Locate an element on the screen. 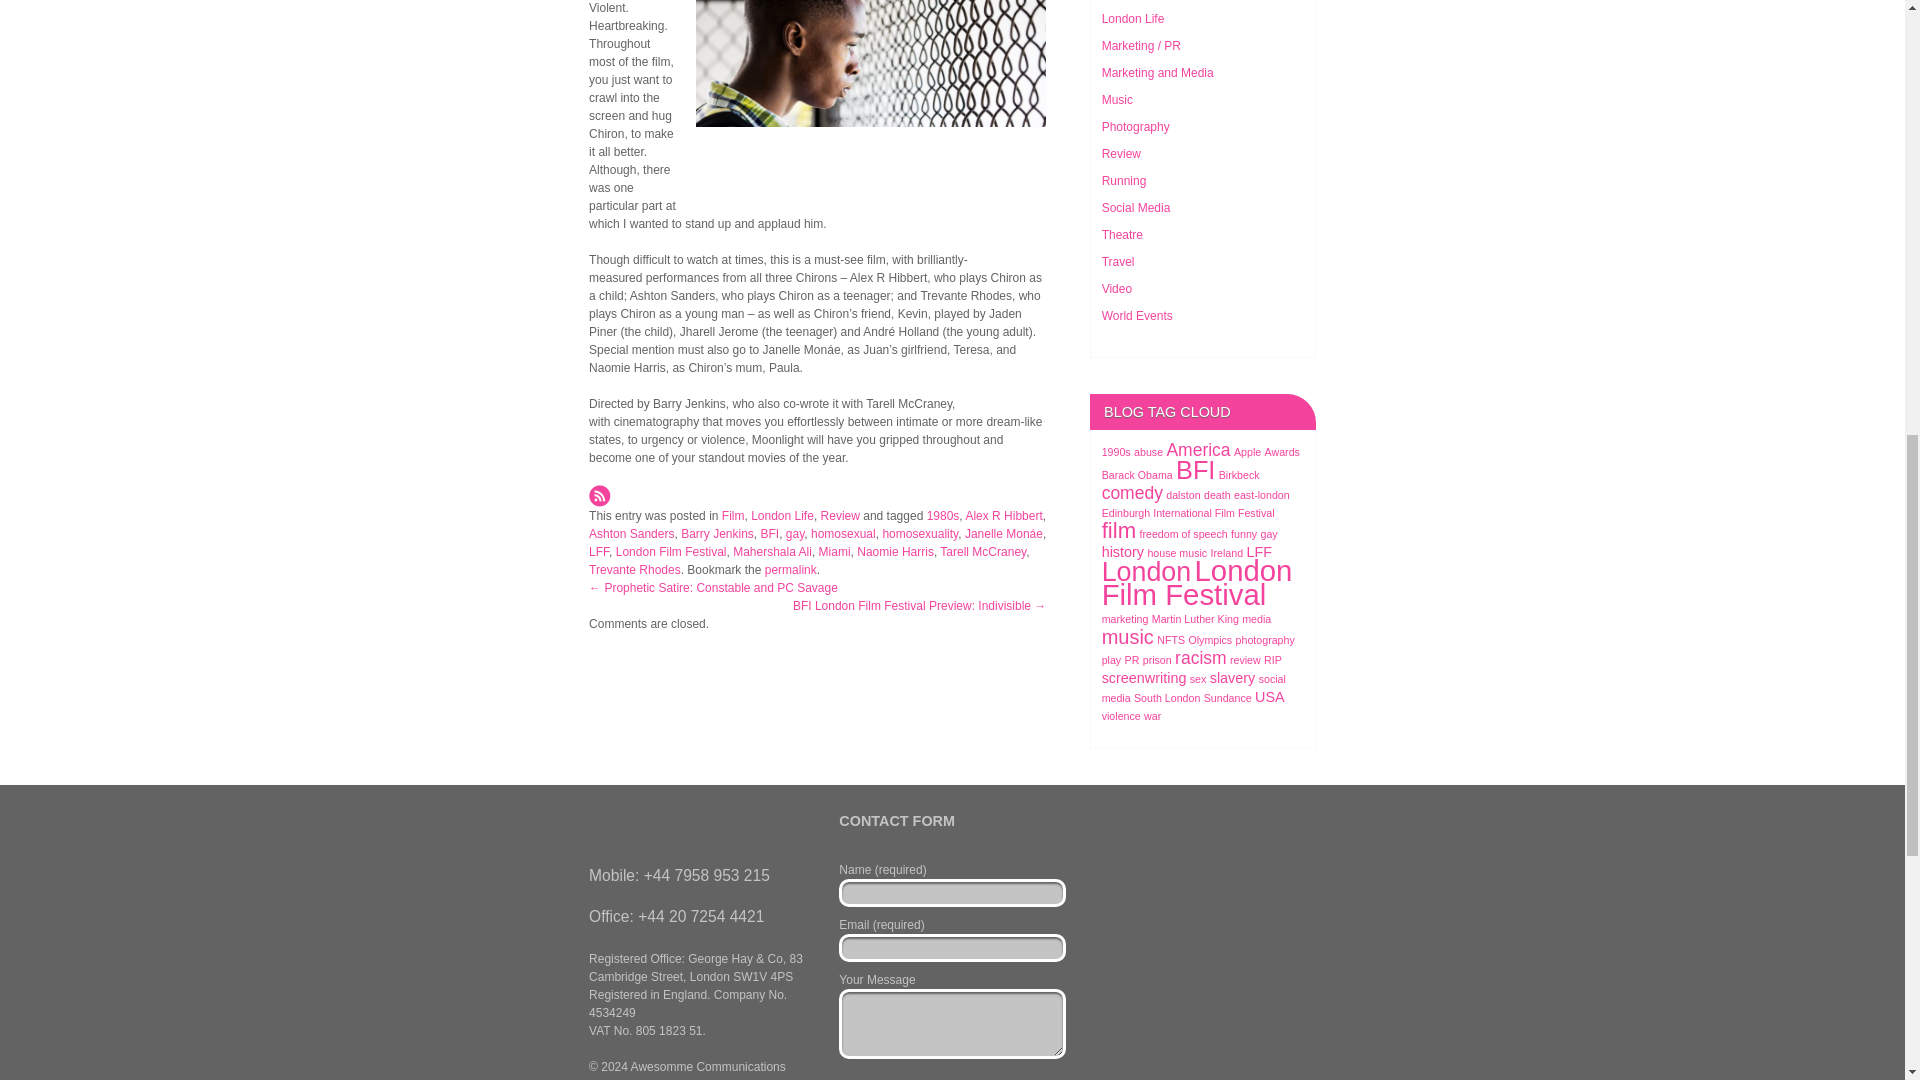 The image size is (1920, 1080). LFF is located at coordinates (598, 552).